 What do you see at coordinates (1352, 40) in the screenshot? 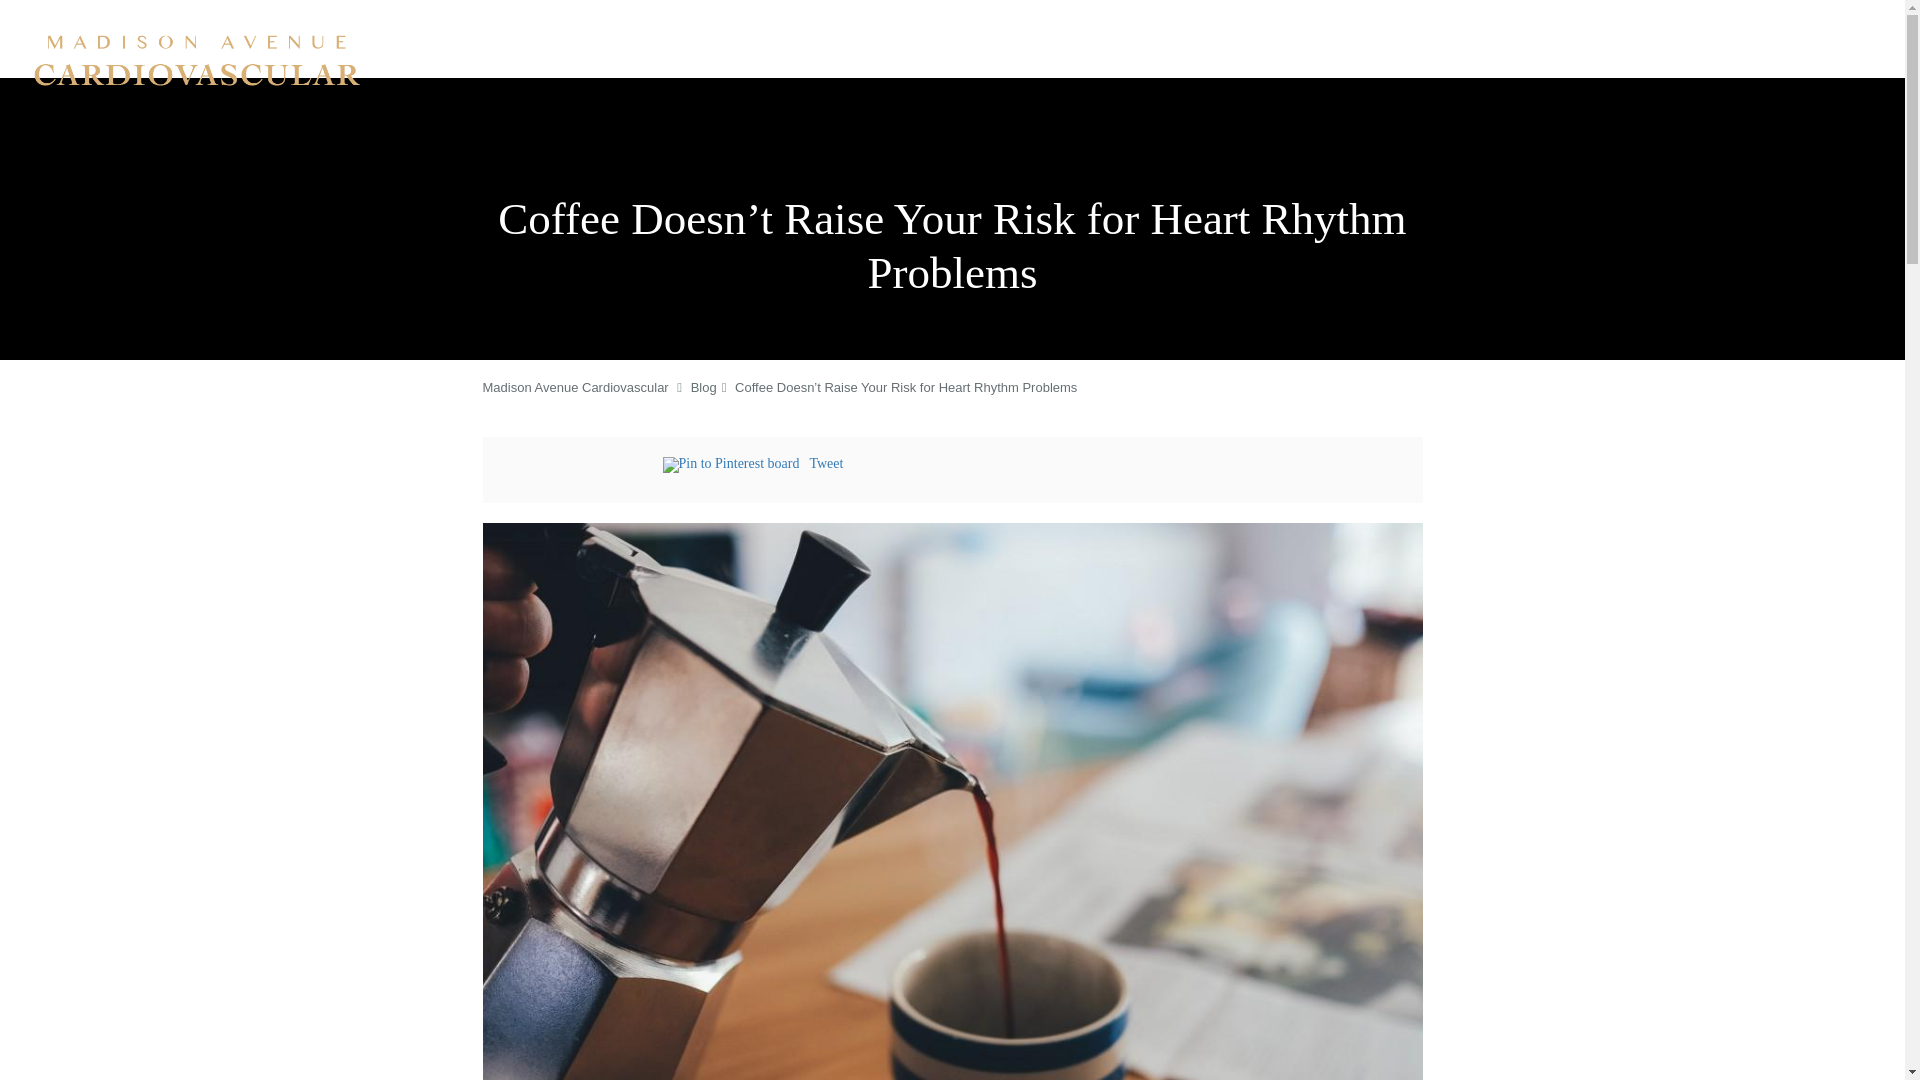
I see `HEALTHY LIVING` at bounding box center [1352, 40].